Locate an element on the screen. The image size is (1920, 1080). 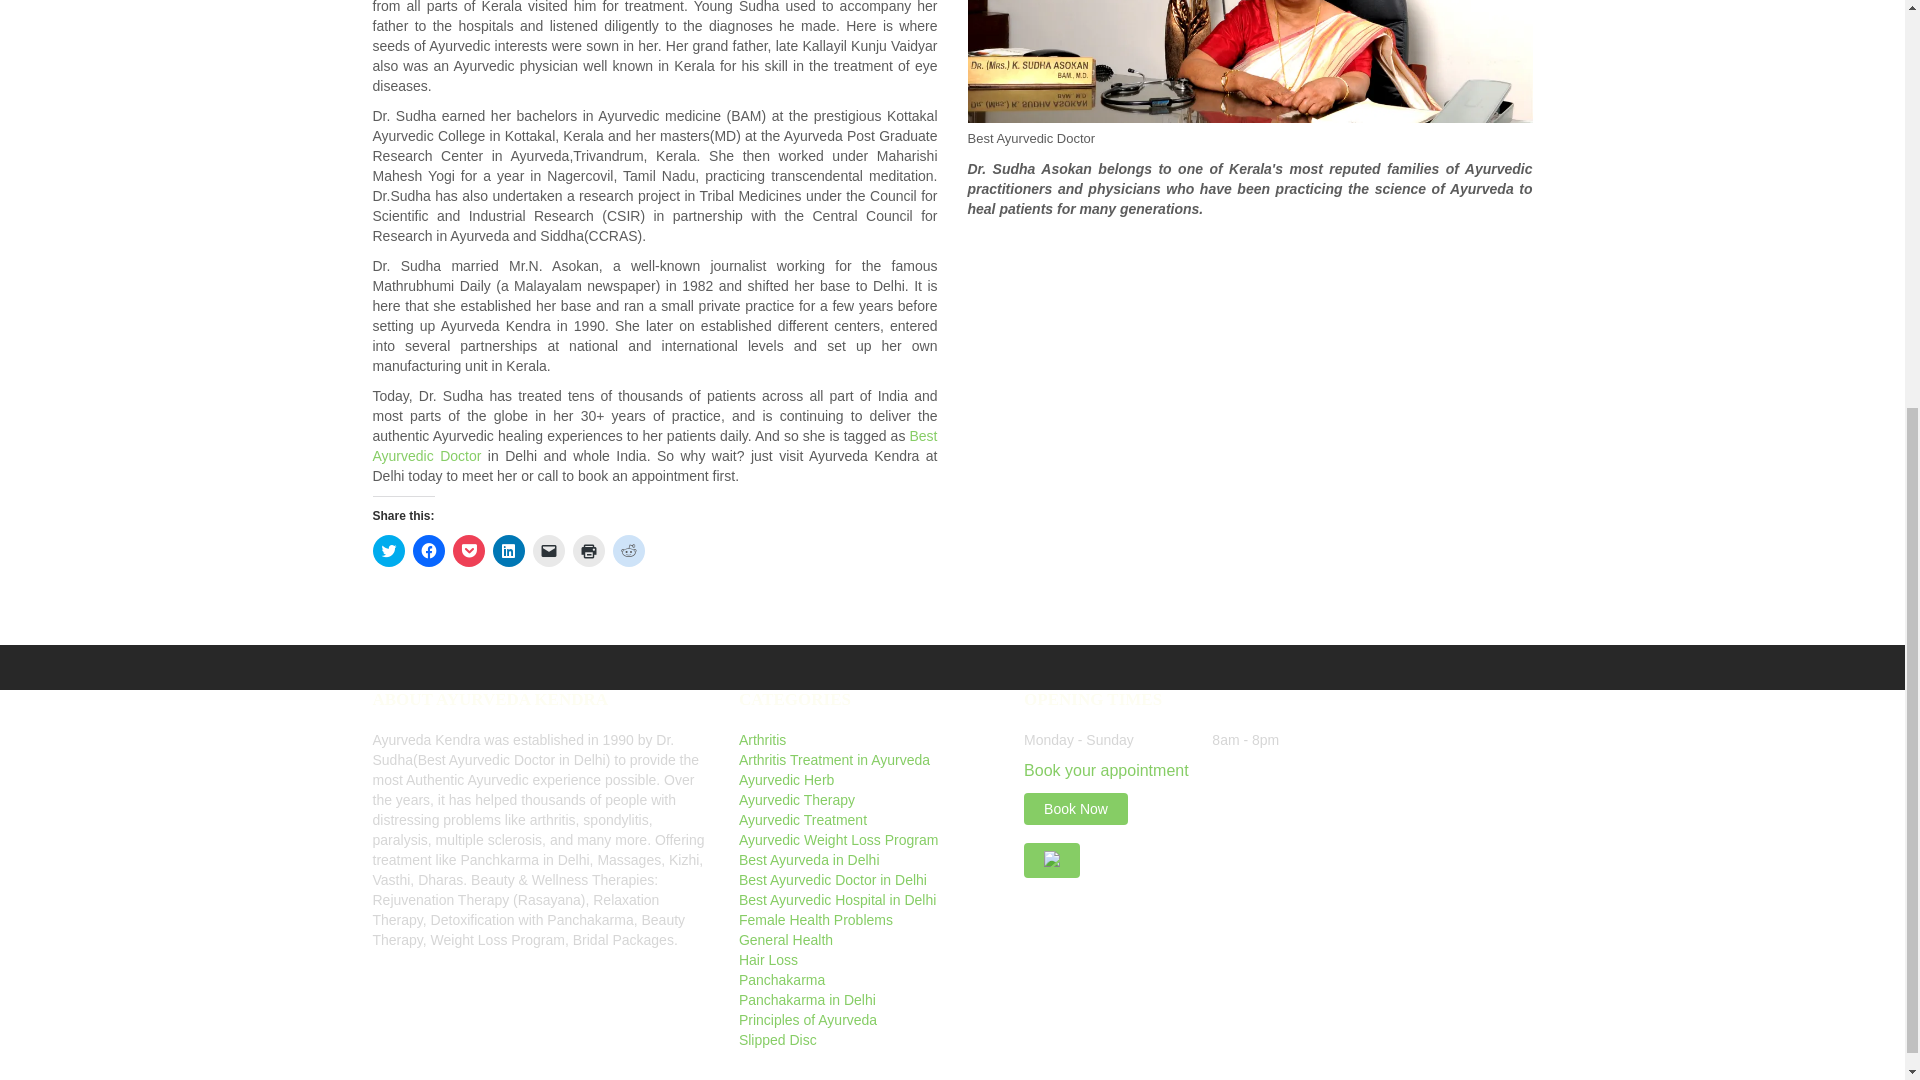
Click to share on Reddit is located at coordinates (628, 550).